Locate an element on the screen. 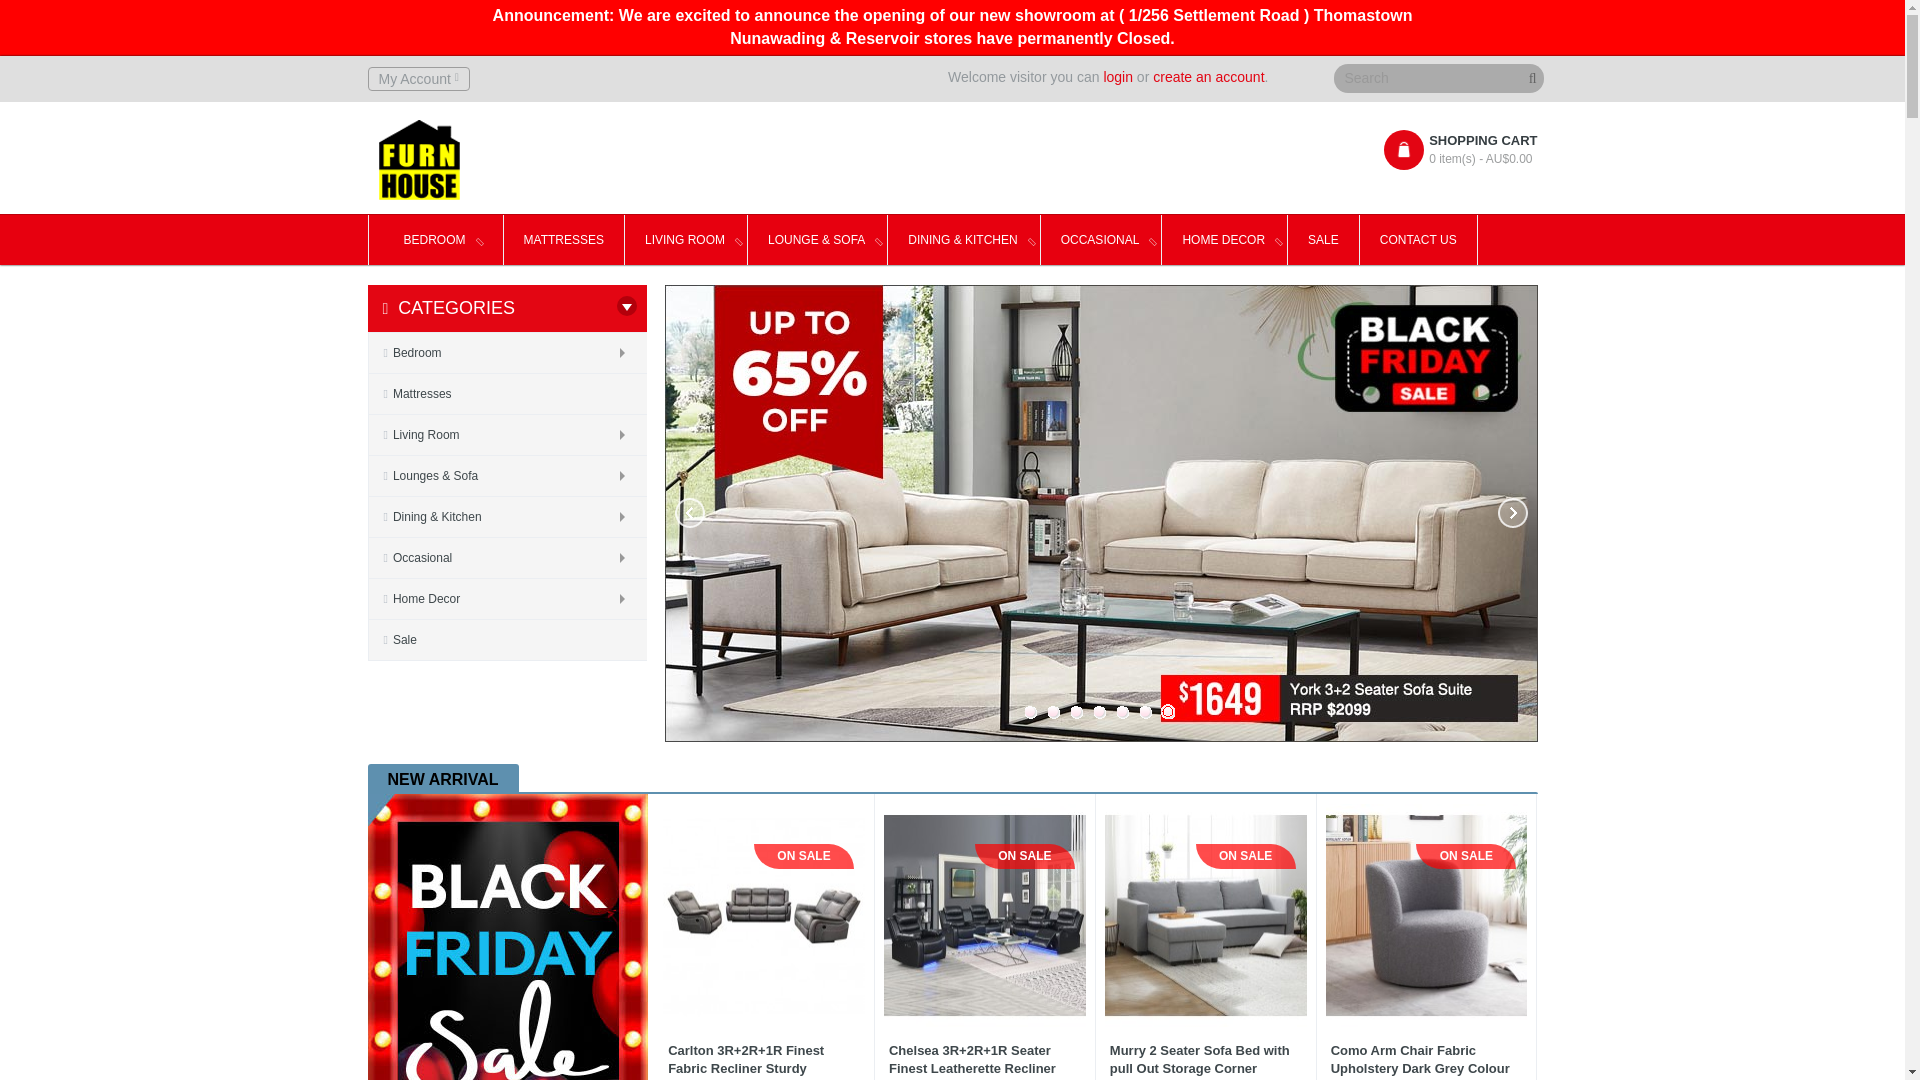 The height and width of the screenshot is (1080, 1920). Lounges & Sofa is located at coordinates (507, 476).